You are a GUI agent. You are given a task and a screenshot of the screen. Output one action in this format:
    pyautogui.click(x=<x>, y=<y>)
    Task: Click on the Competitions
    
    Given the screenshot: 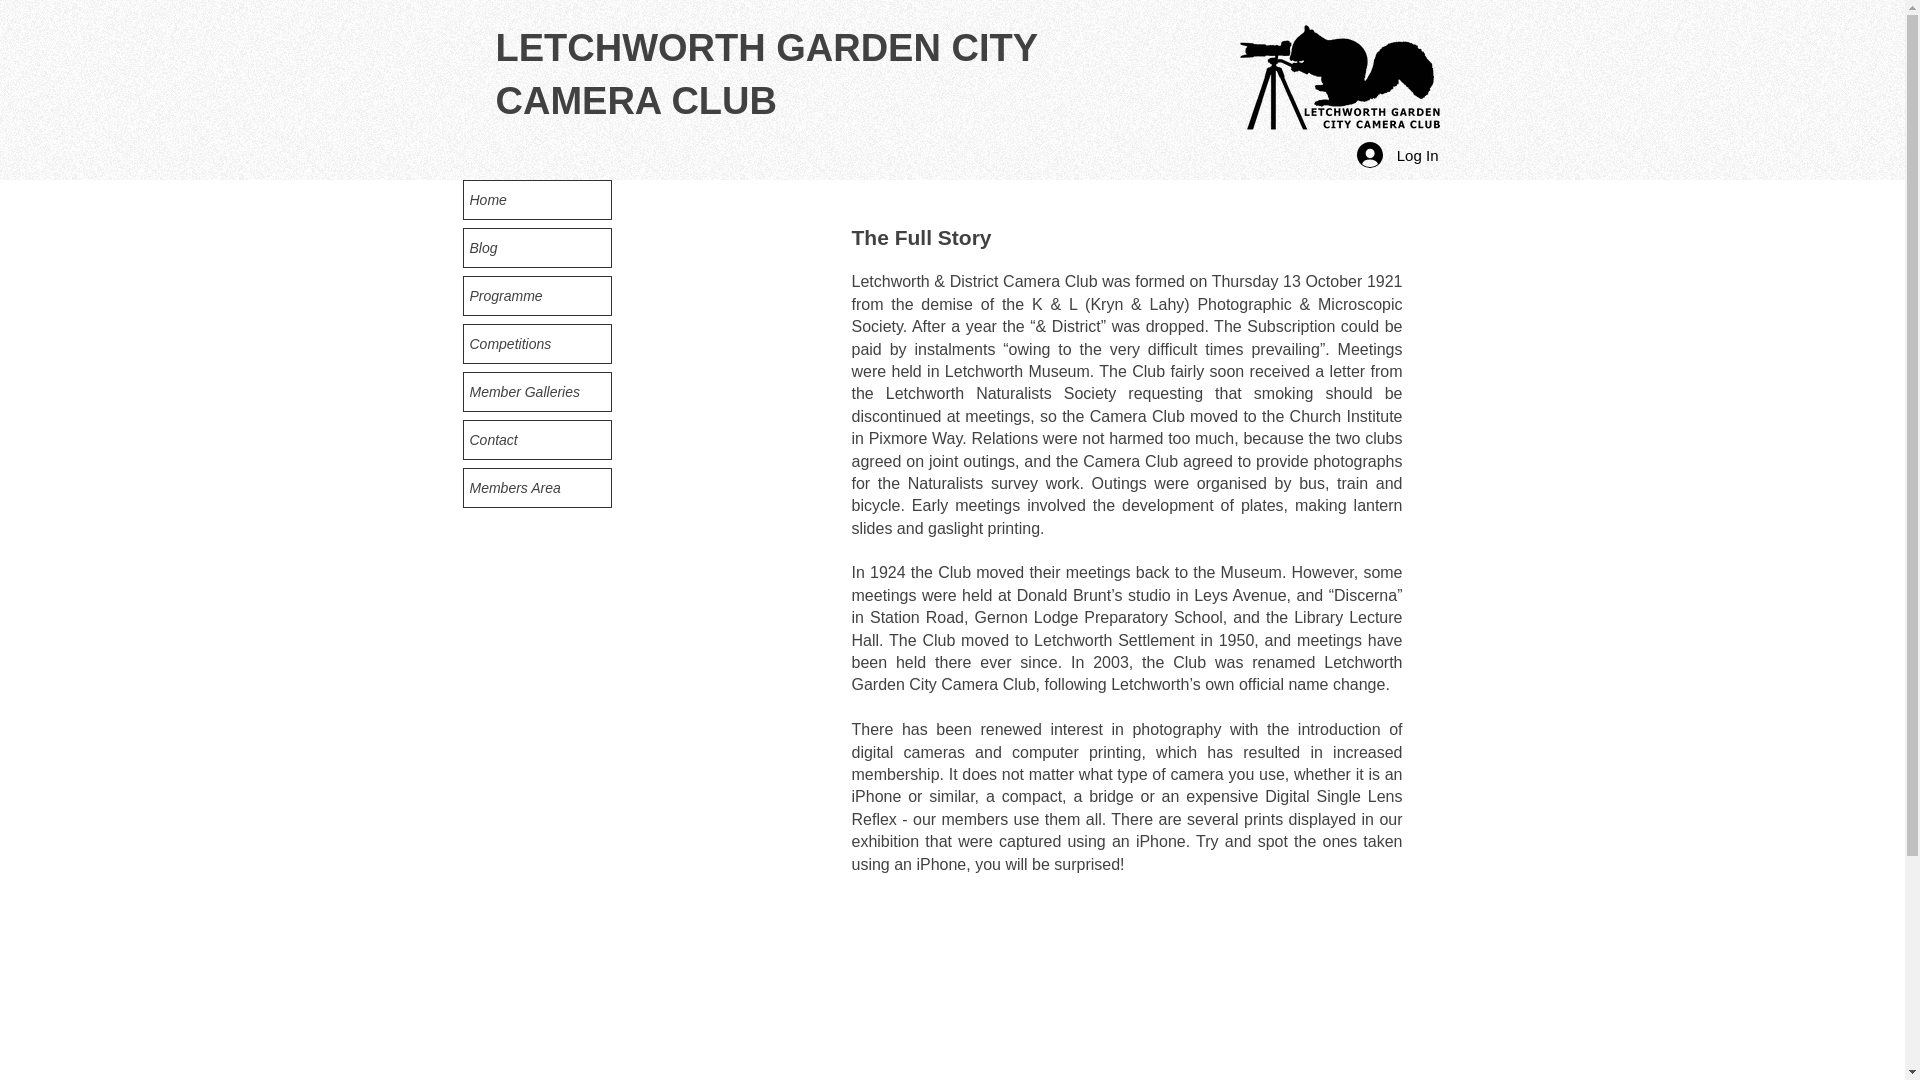 What is the action you would take?
    pyautogui.click(x=537, y=344)
    